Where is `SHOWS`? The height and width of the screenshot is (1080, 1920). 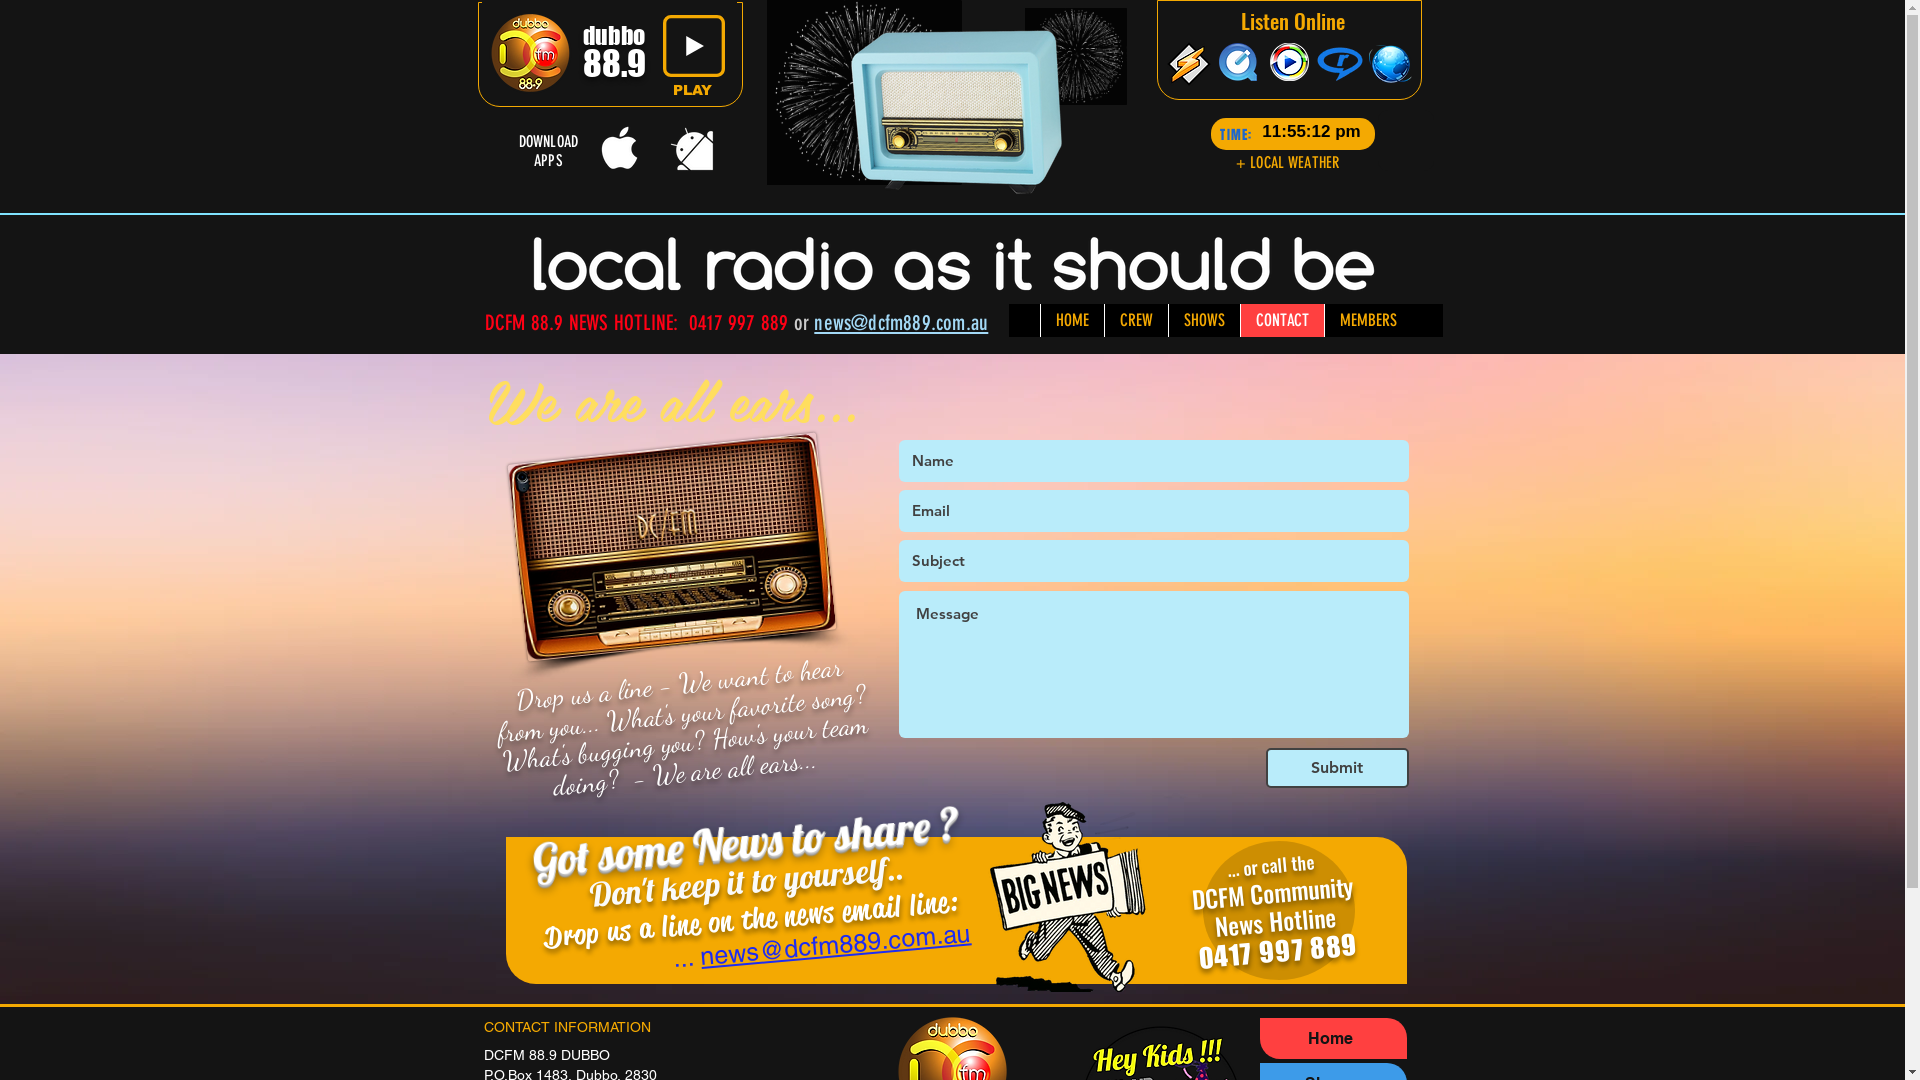
SHOWS is located at coordinates (1204, 320).